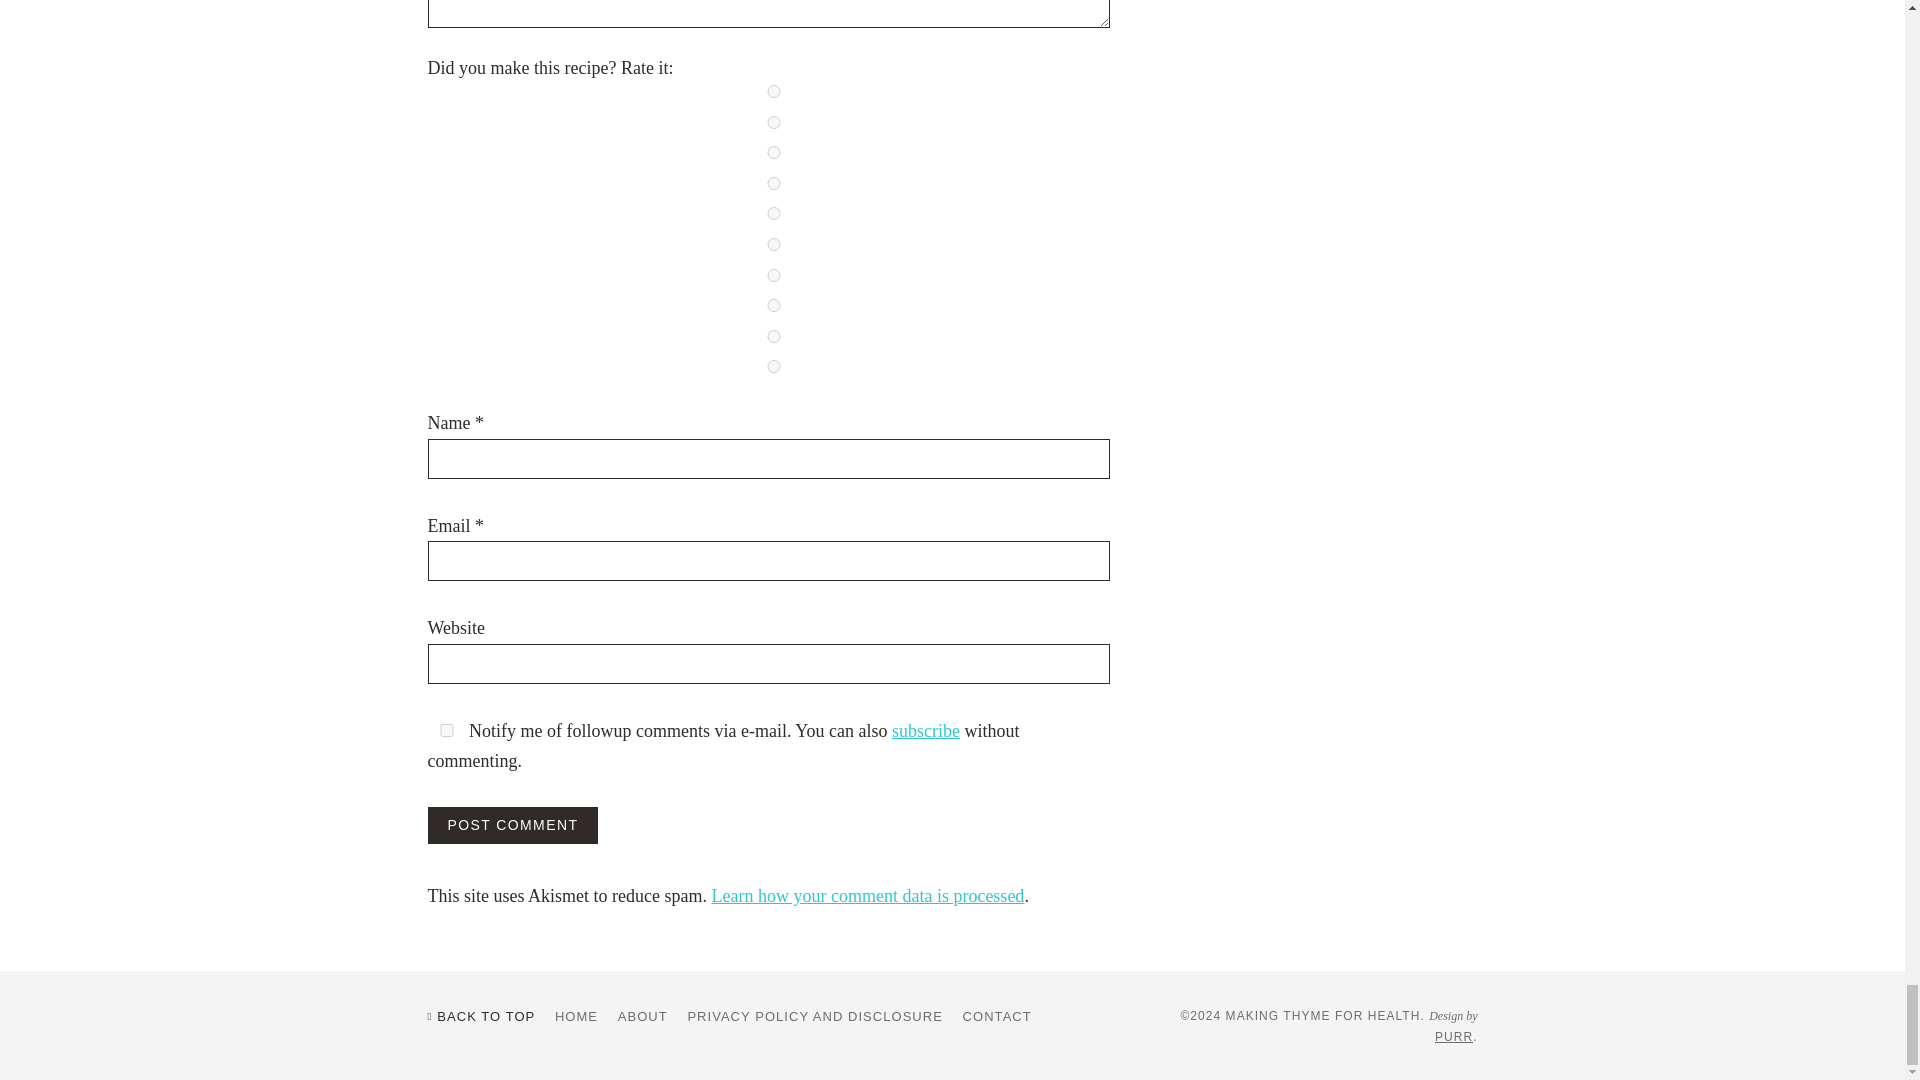 Image resolution: width=1920 pixels, height=1080 pixels. I want to click on 4.5, so click(774, 336).